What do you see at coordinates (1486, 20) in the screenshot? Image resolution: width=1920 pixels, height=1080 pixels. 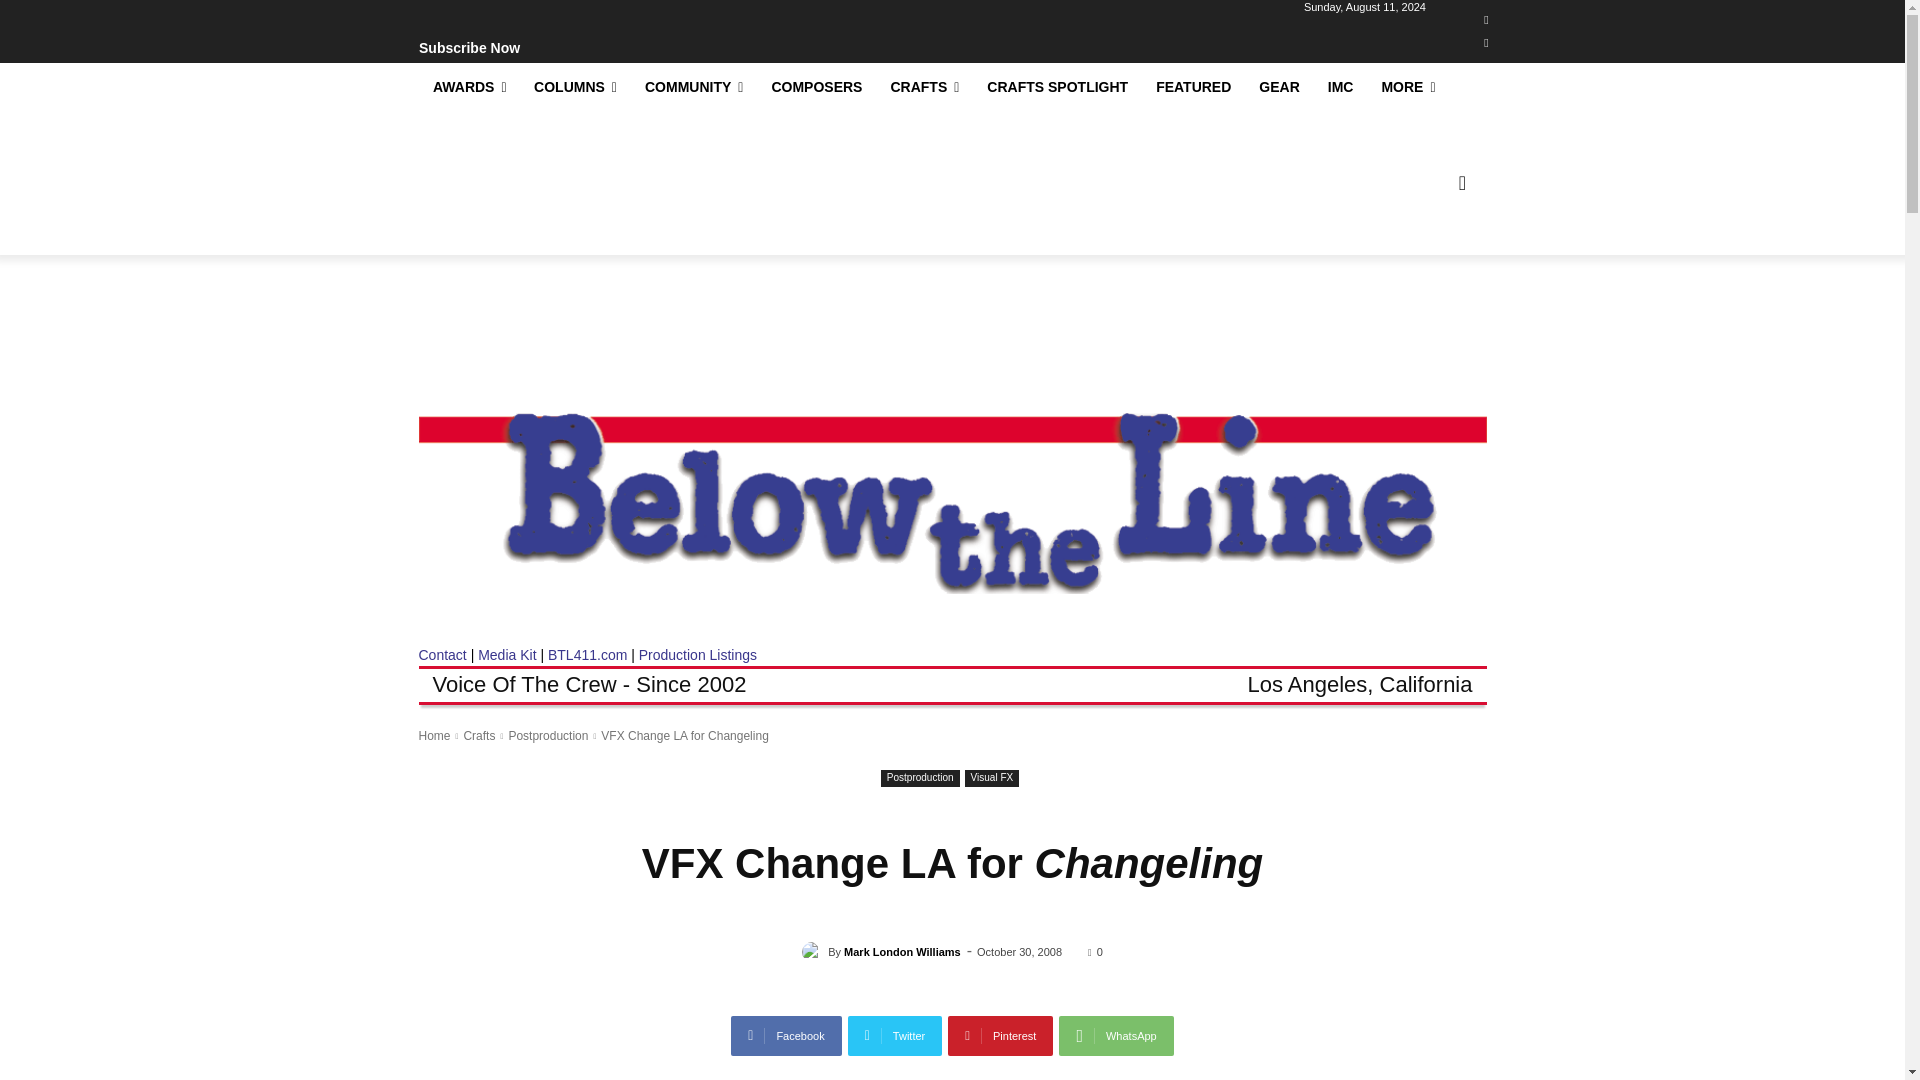 I see `Facebook` at bounding box center [1486, 20].